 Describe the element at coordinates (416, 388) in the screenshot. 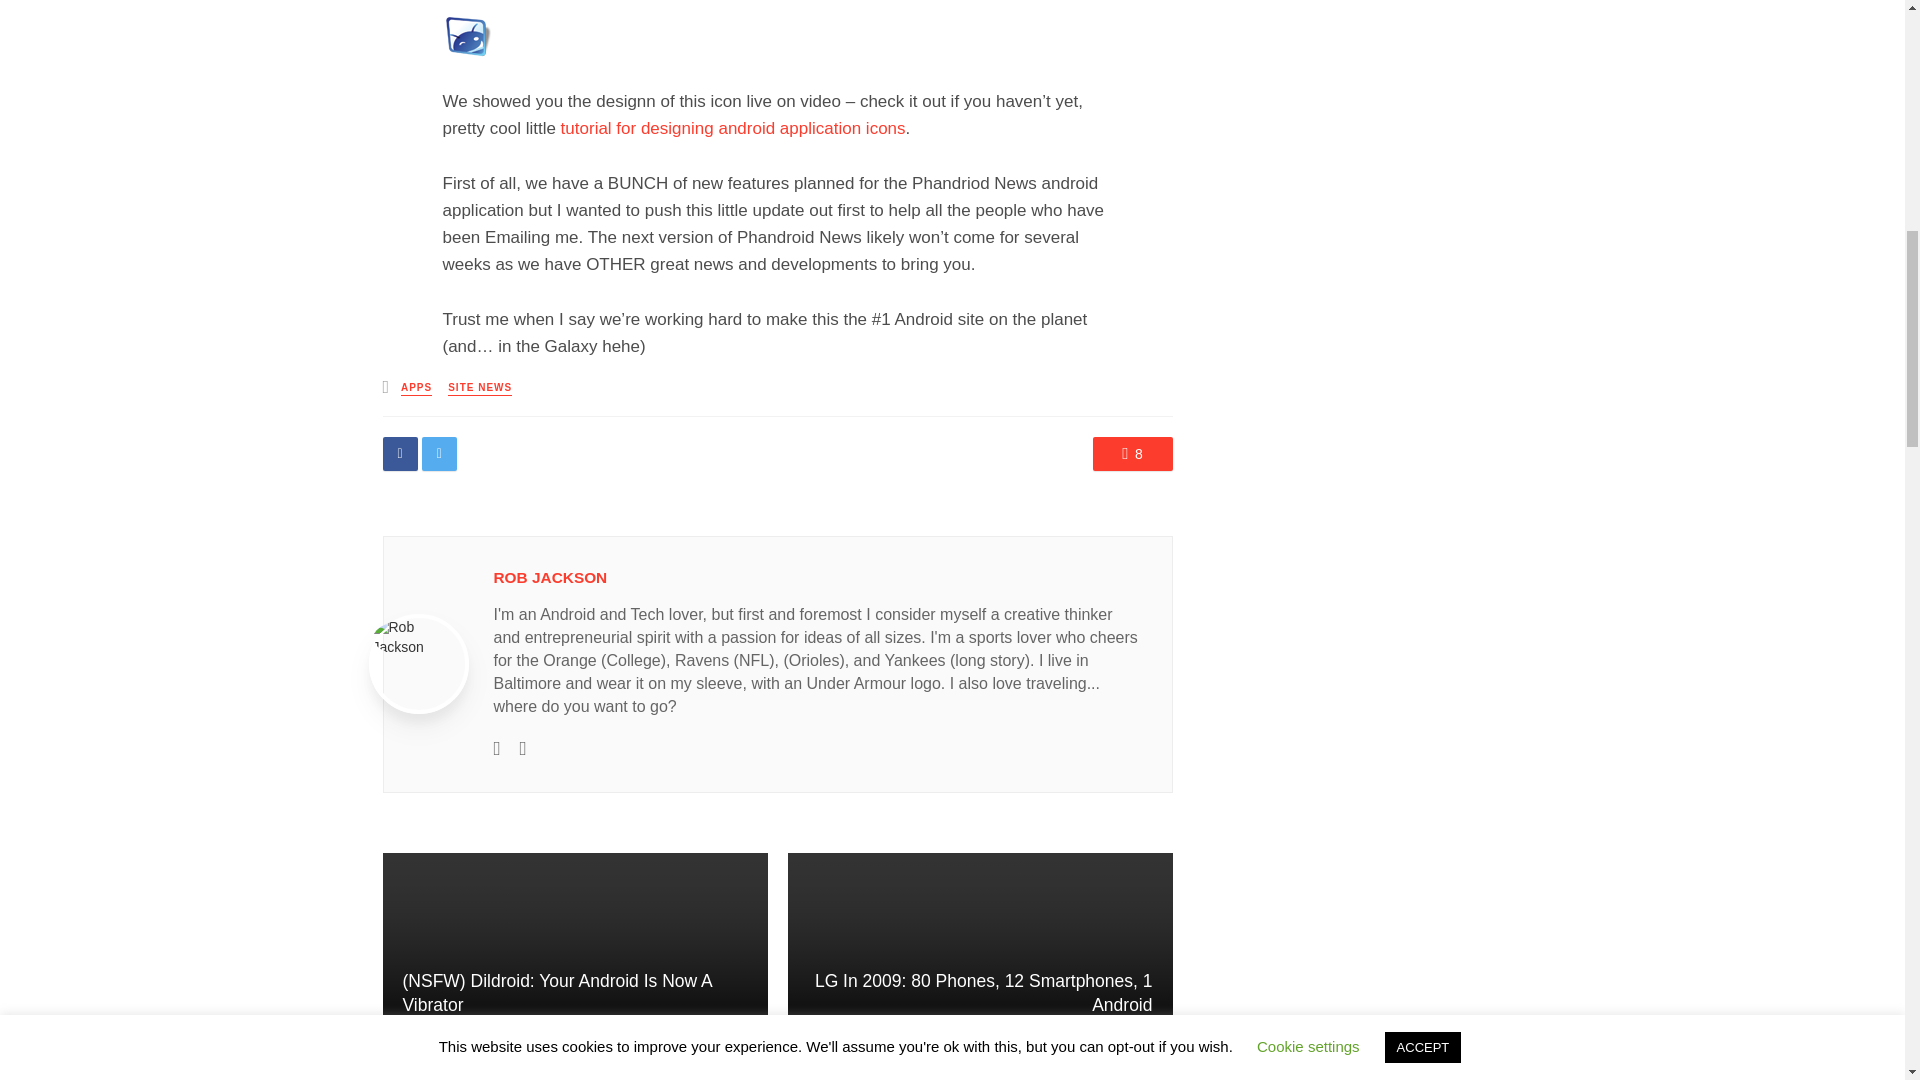

I see `APPS` at that location.